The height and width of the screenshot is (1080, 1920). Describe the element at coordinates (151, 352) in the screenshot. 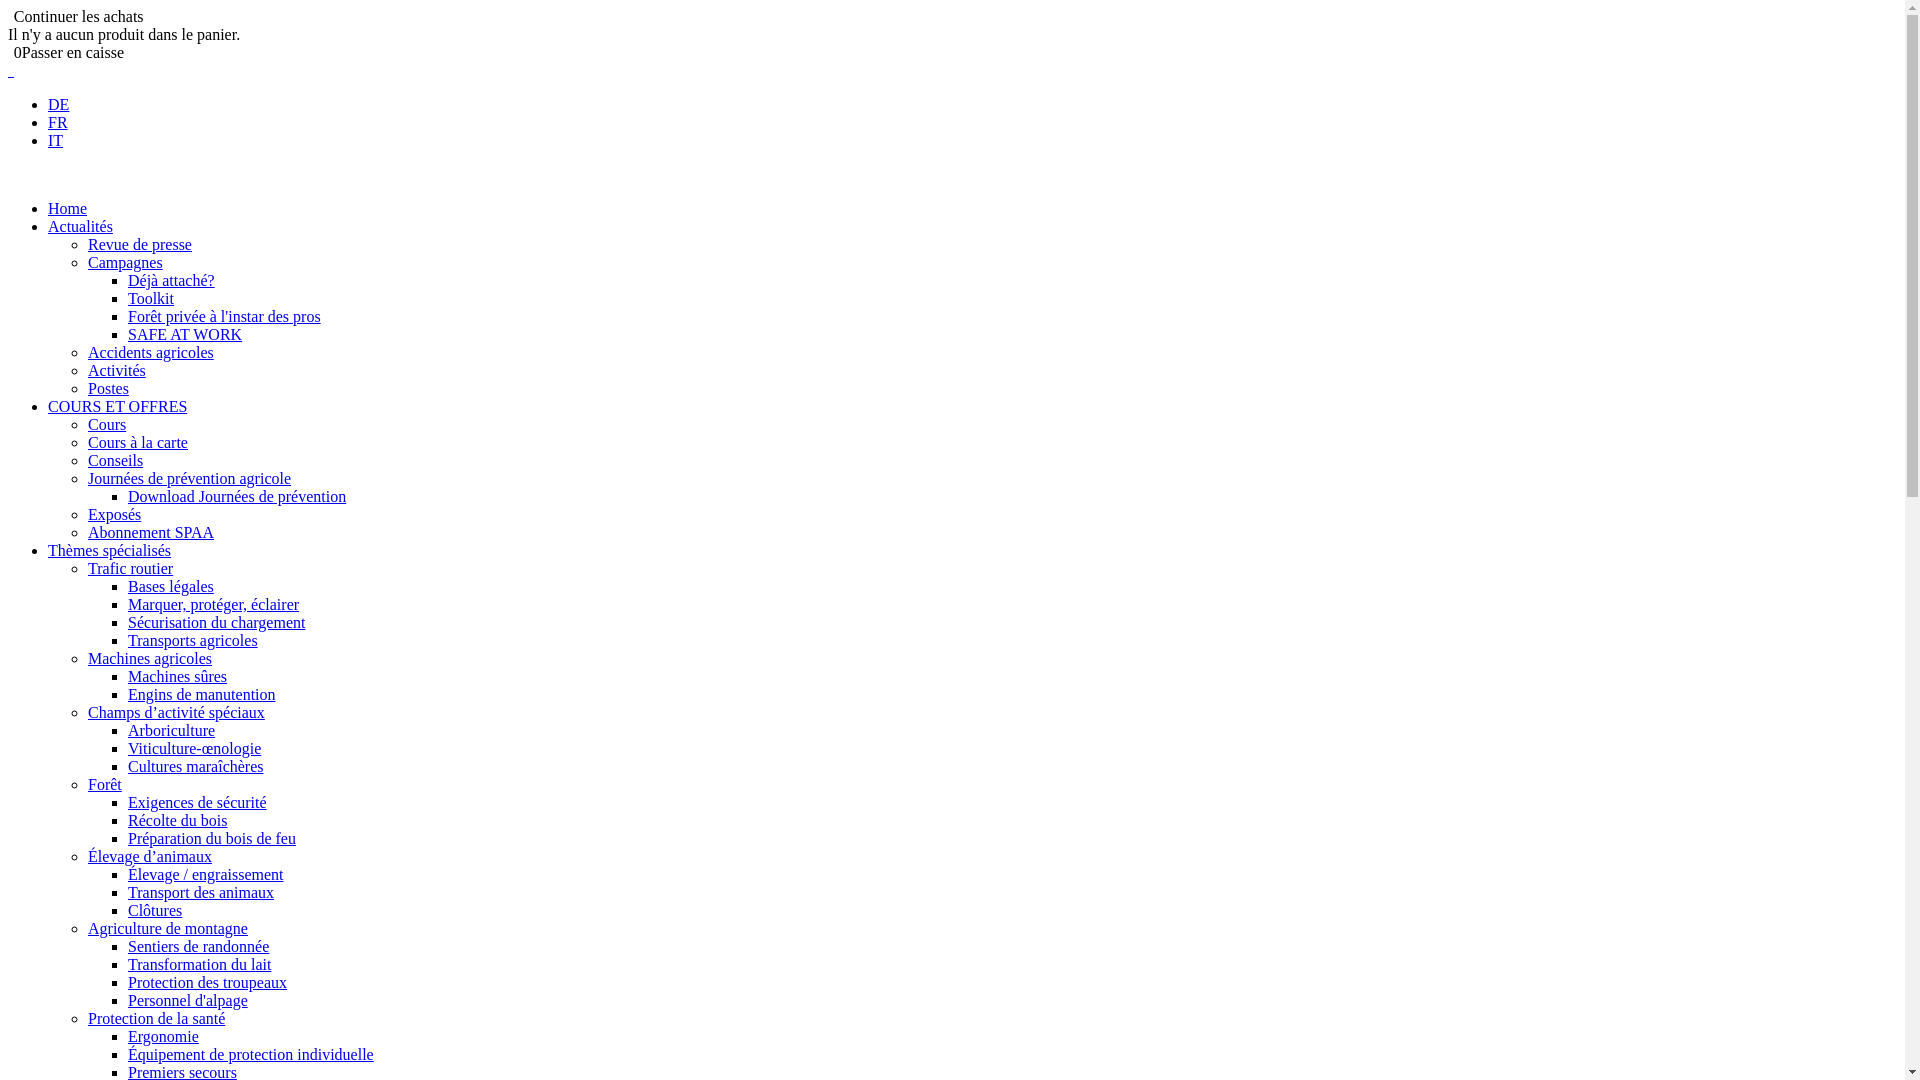

I see `Accidents agricoles` at that location.